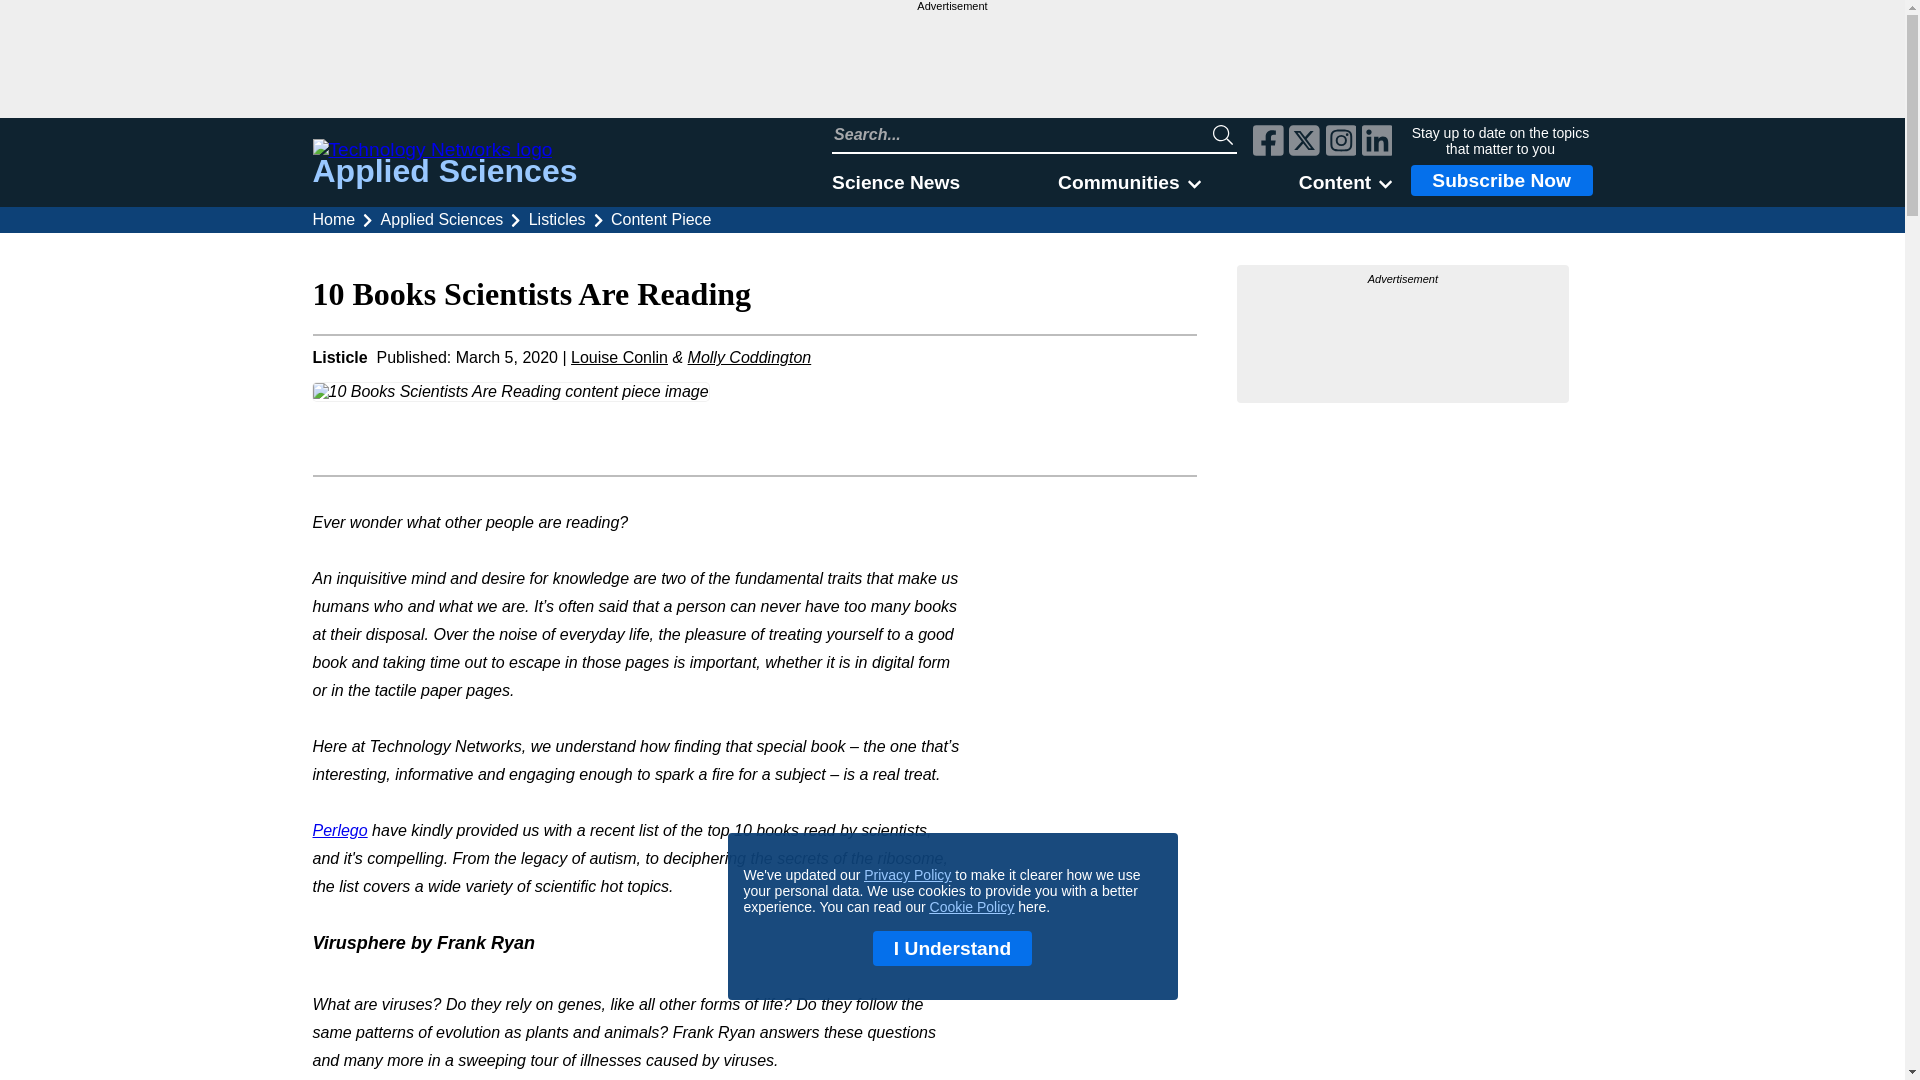  Describe the element at coordinates (444, 150) in the screenshot. I see `Technology Networks logo` at that location.